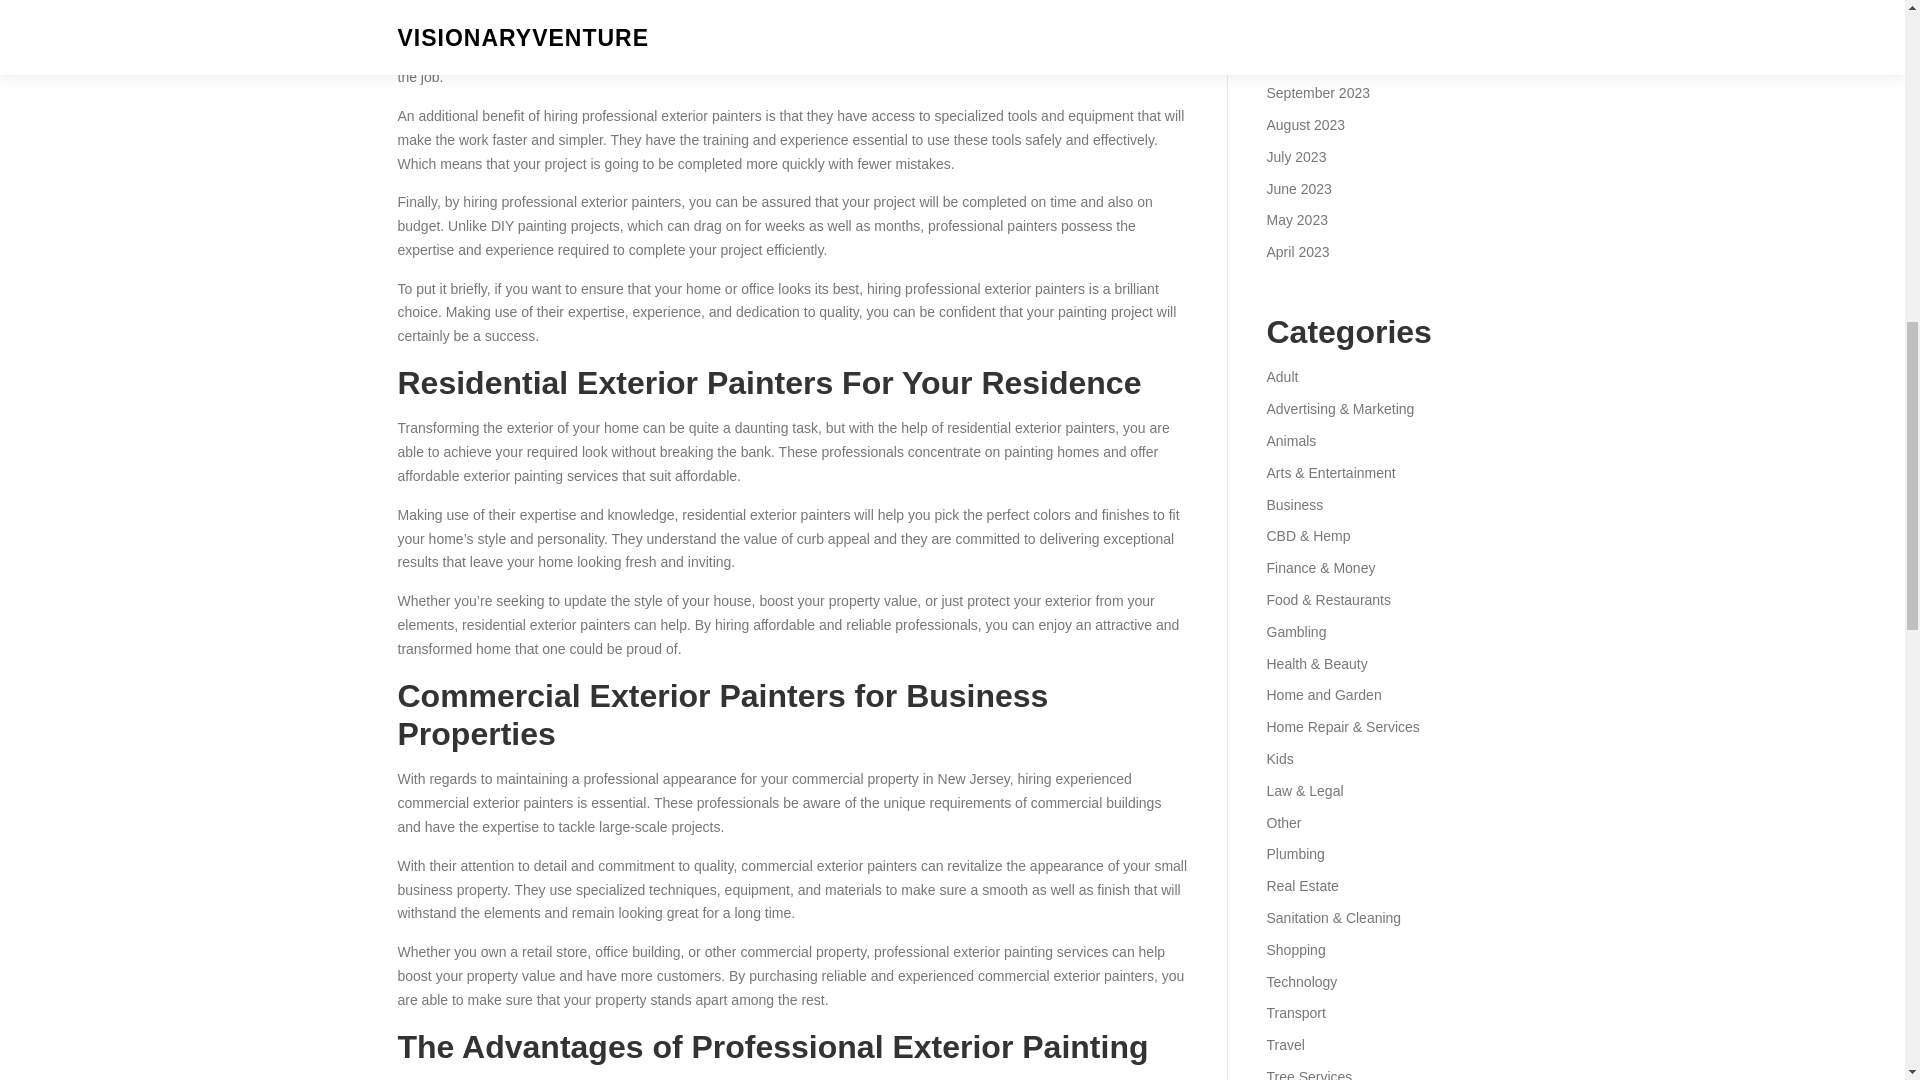  Describe the element at coordinates (1296, 252) in the screenshot. I see `April 2023` at that location.